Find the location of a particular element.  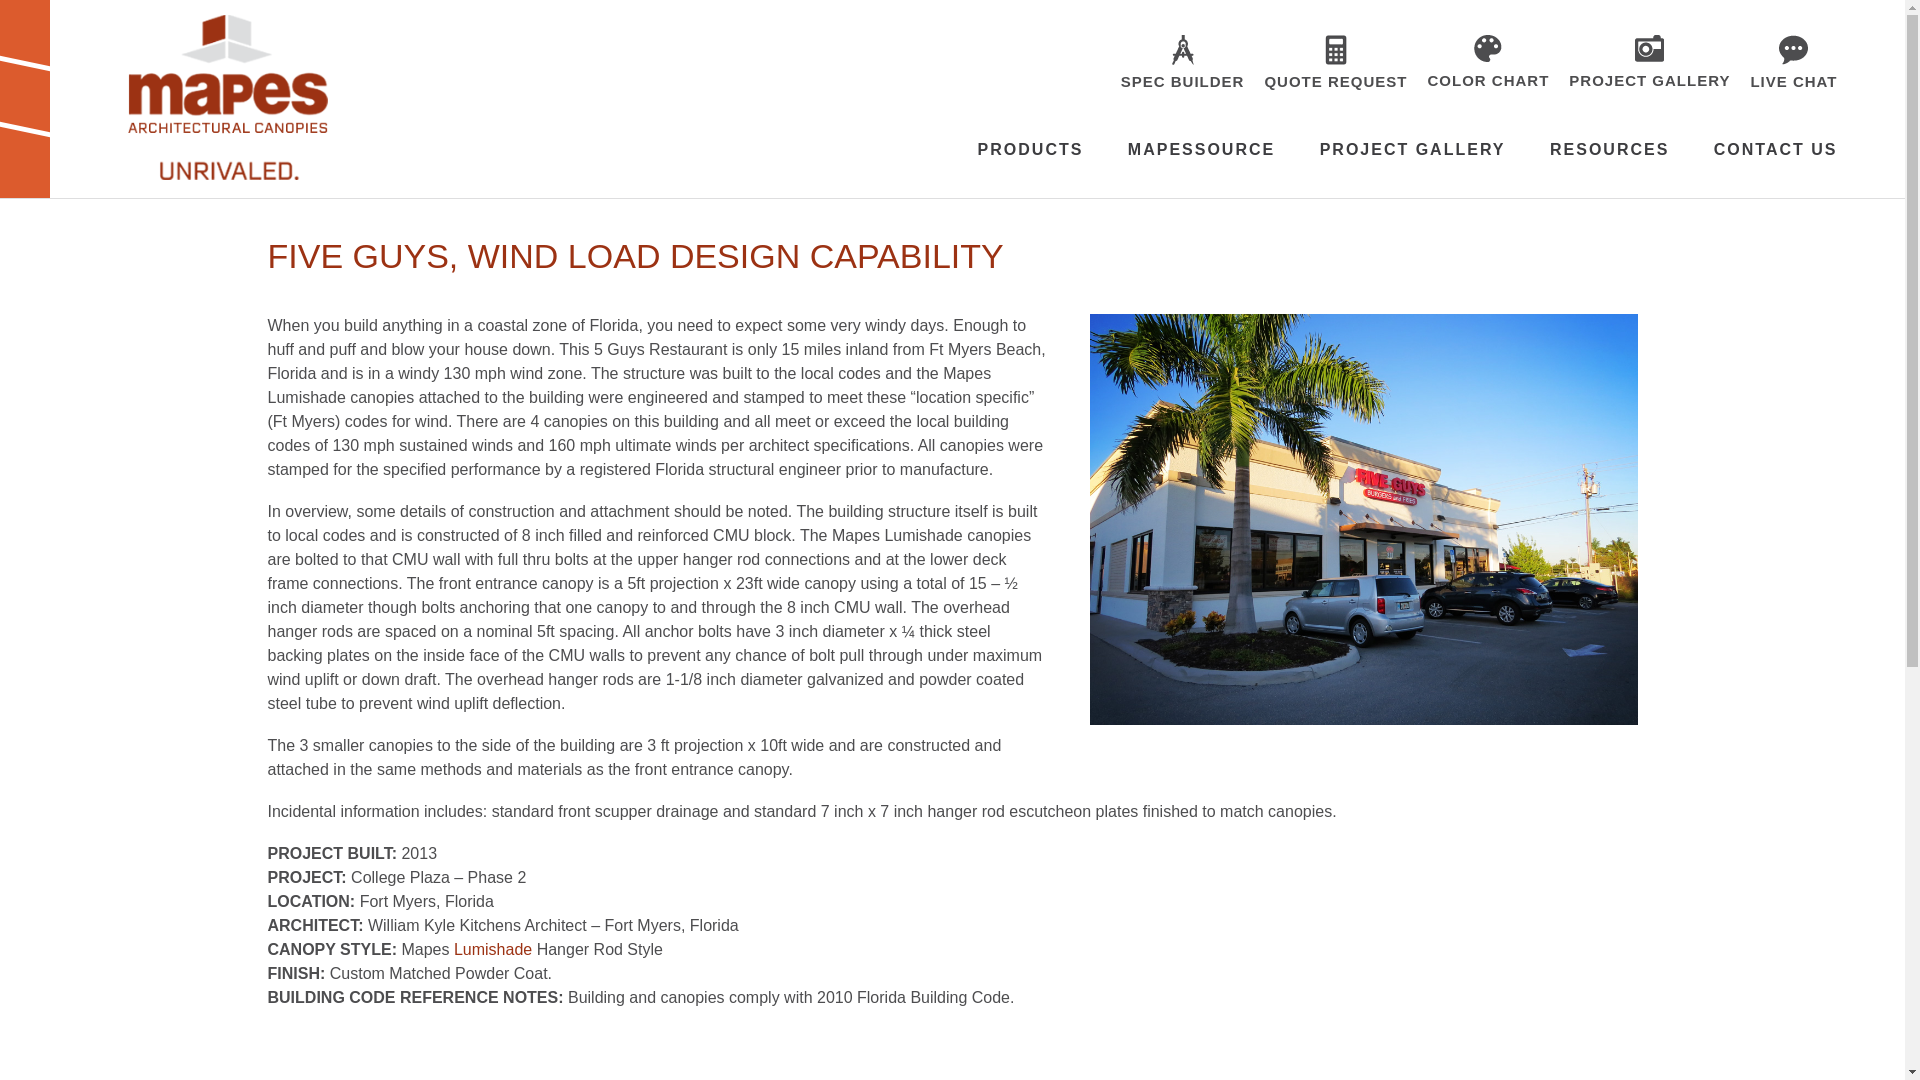

LIVE CHAT is located at coordinates (1793, 81).